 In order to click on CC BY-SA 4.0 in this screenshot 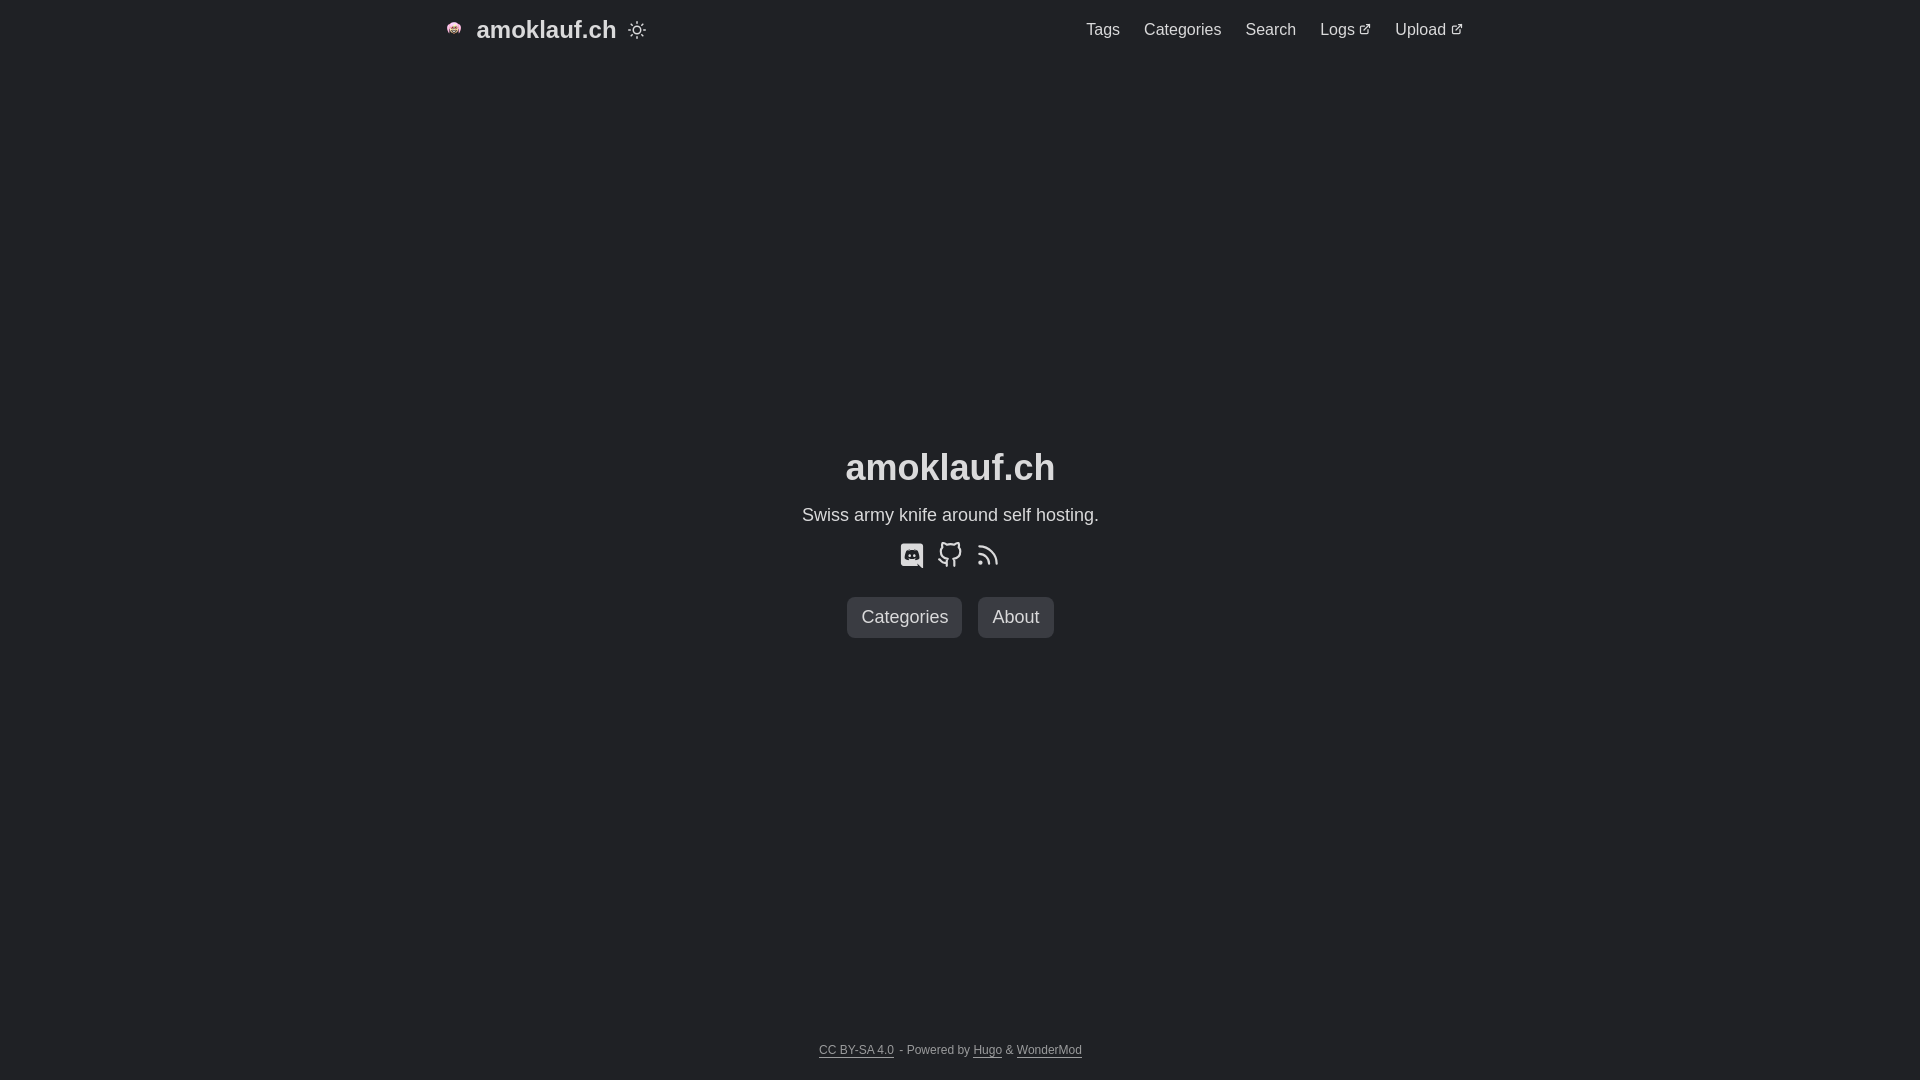, I will do `click(856, 1050)`.